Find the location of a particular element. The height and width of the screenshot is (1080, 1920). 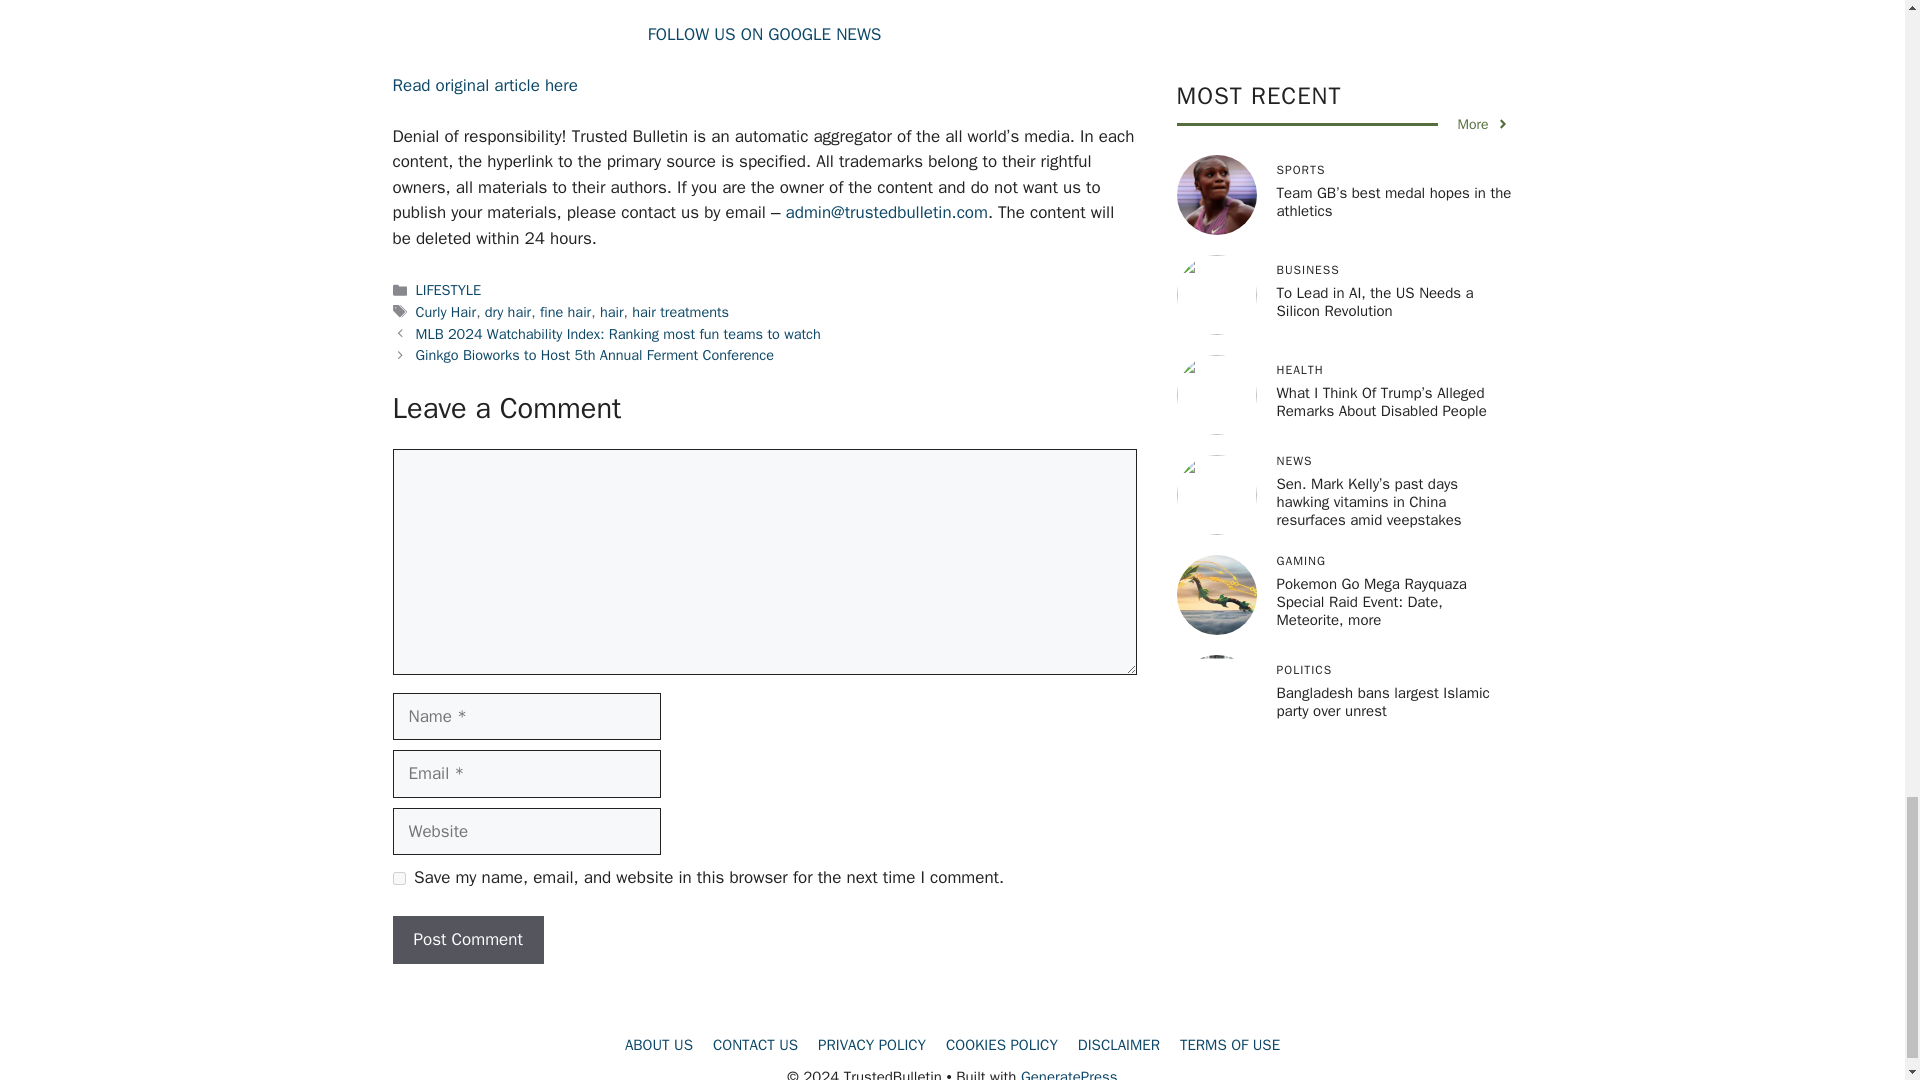

Ginkgo Bioworks to Host 5th Annual Ferment Conference is located at coordinates (594, 354).